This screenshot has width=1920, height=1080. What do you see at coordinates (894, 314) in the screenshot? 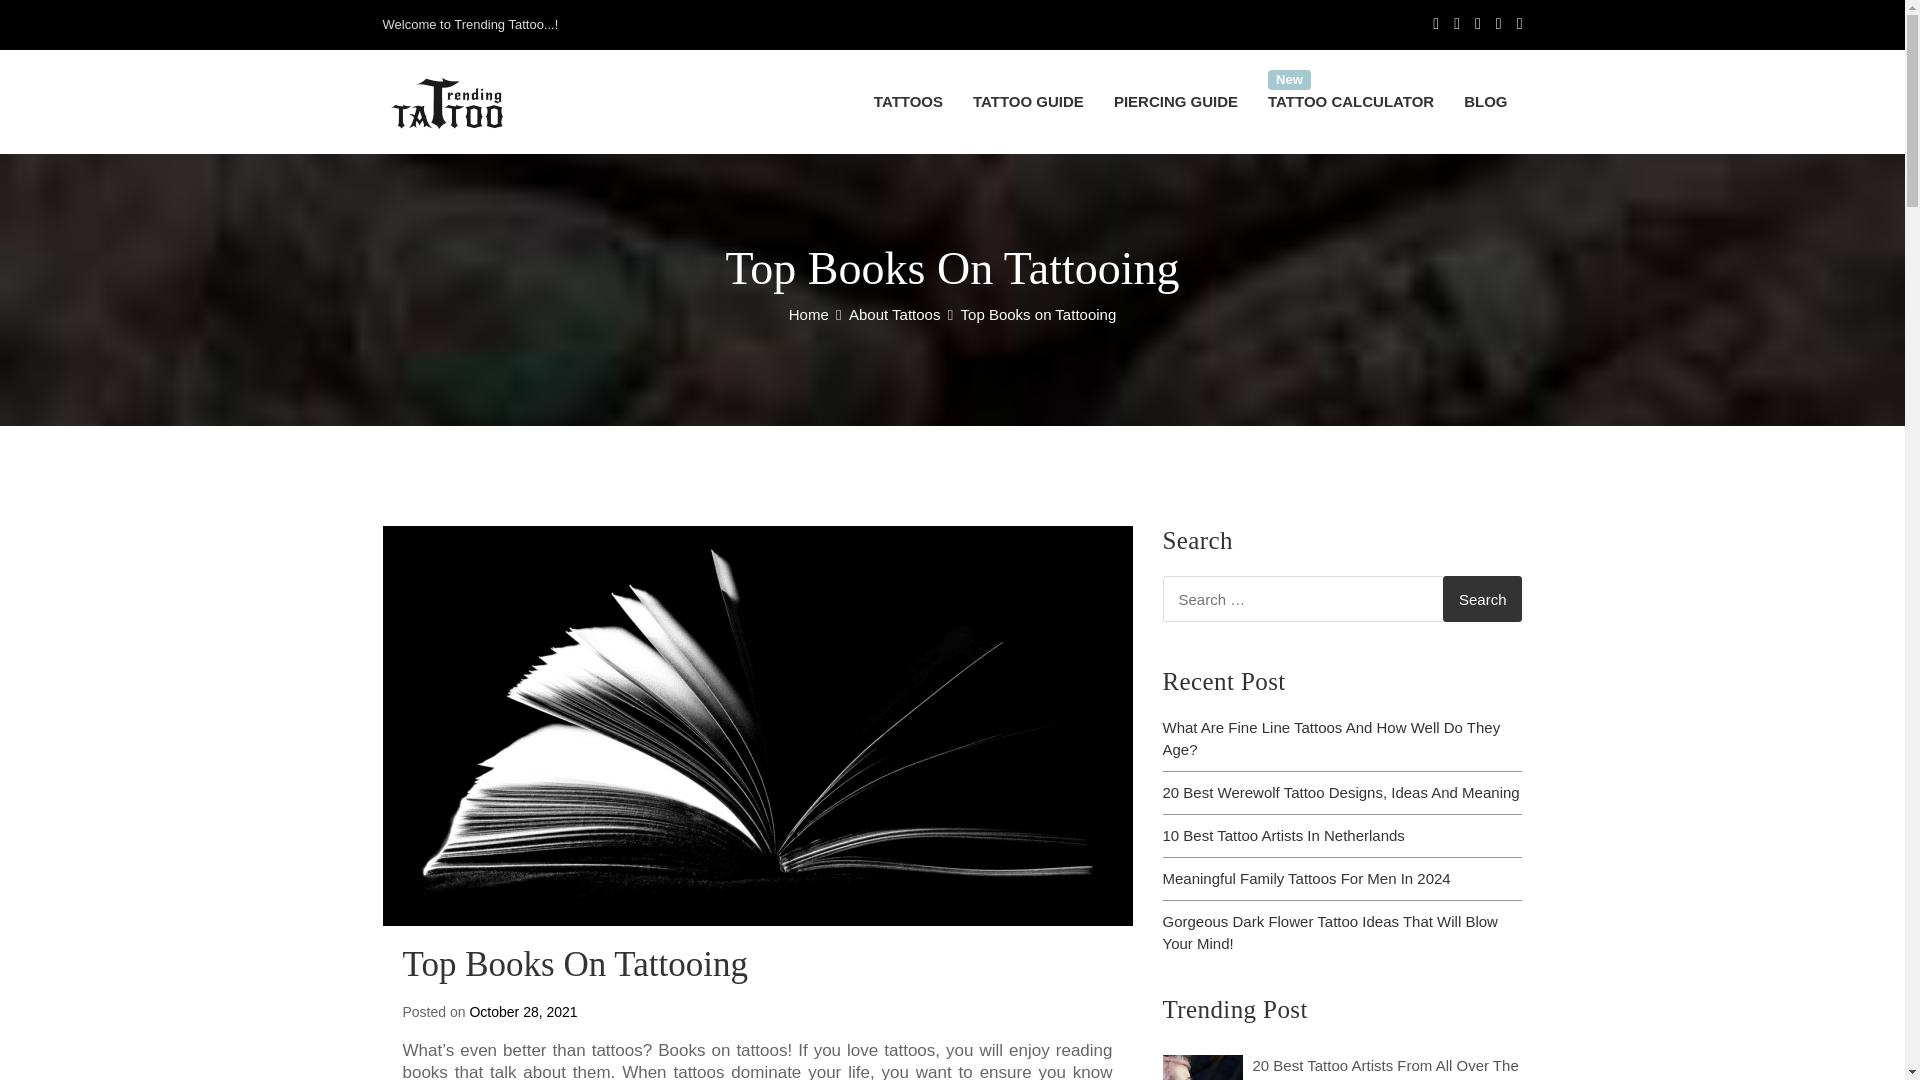
I see `About Tattoos` at bounding box center [894, 314].